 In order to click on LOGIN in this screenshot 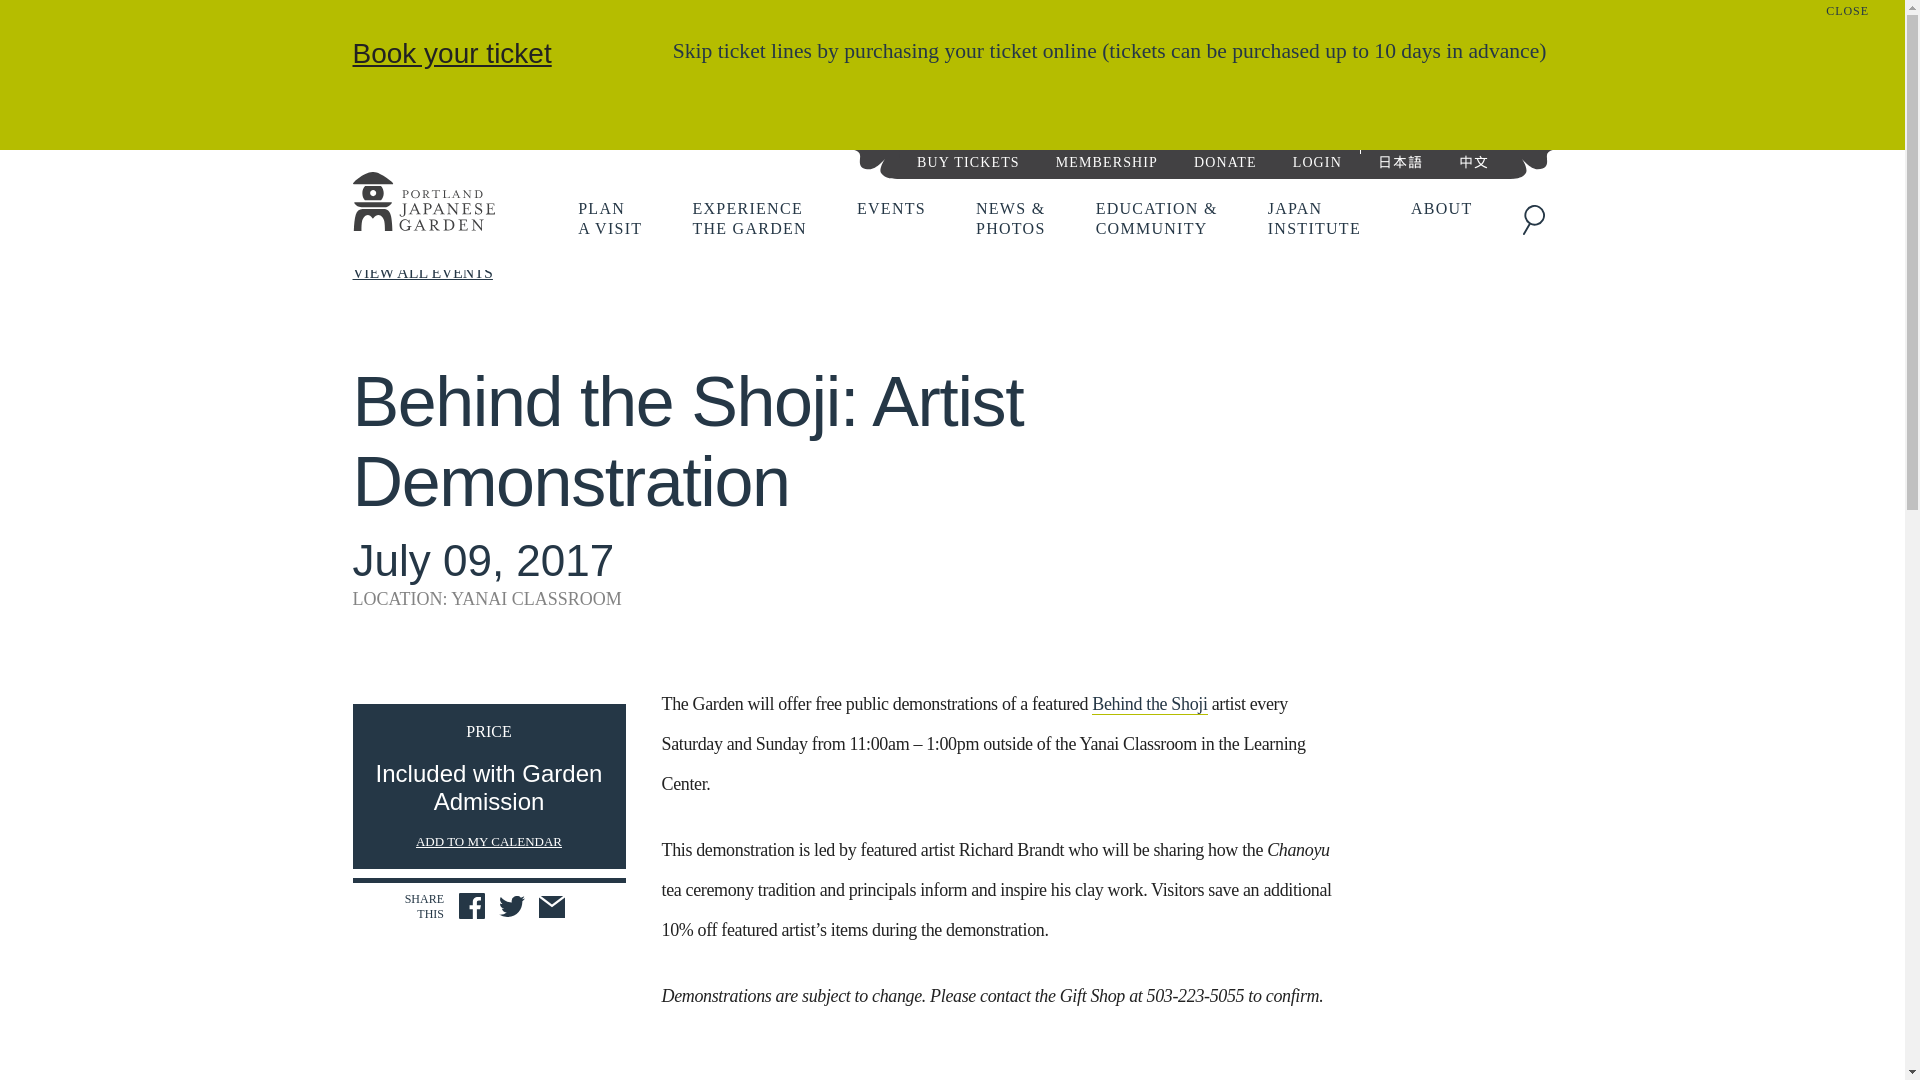, I will do `click(1316, 160)`.